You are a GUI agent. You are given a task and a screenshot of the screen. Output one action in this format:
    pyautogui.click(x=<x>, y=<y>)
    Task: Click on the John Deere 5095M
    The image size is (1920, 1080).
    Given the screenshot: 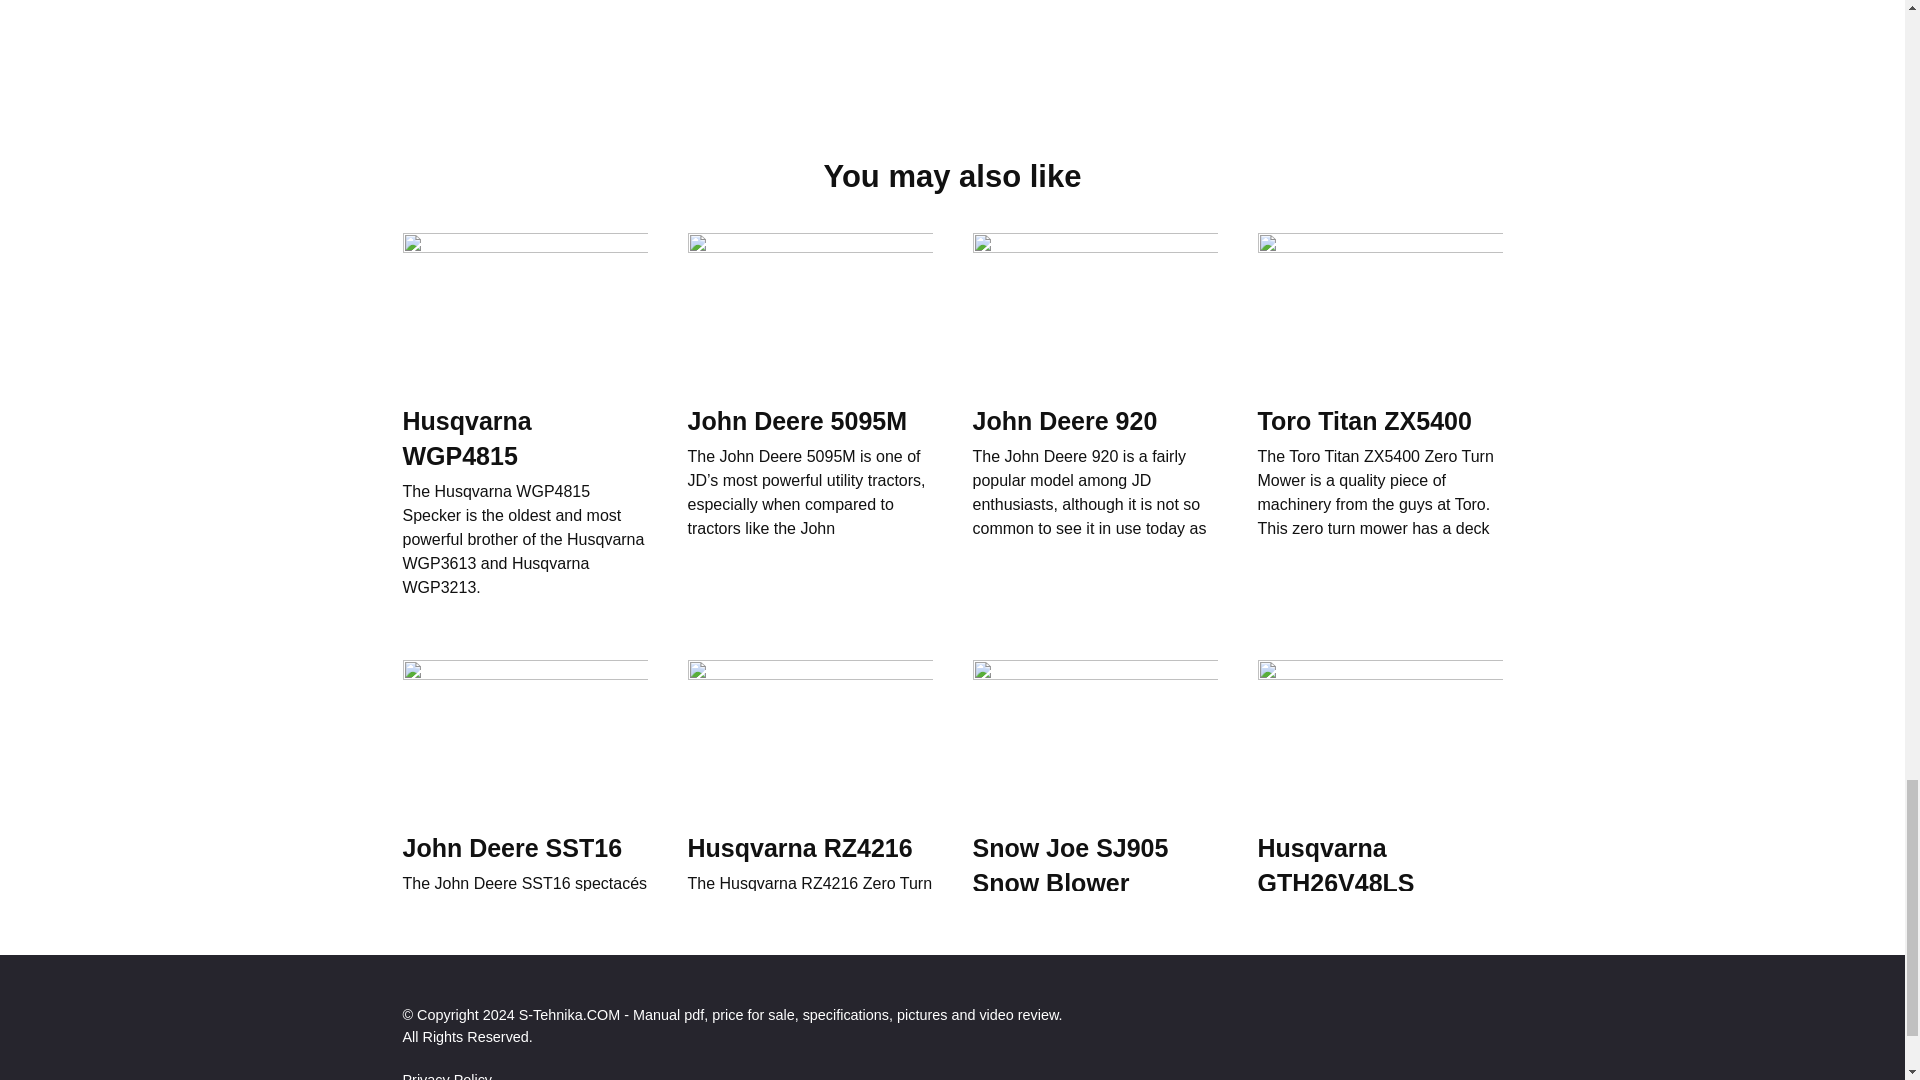 What is the action you would take?
    pyautogui.click(x=798, y=420)
    